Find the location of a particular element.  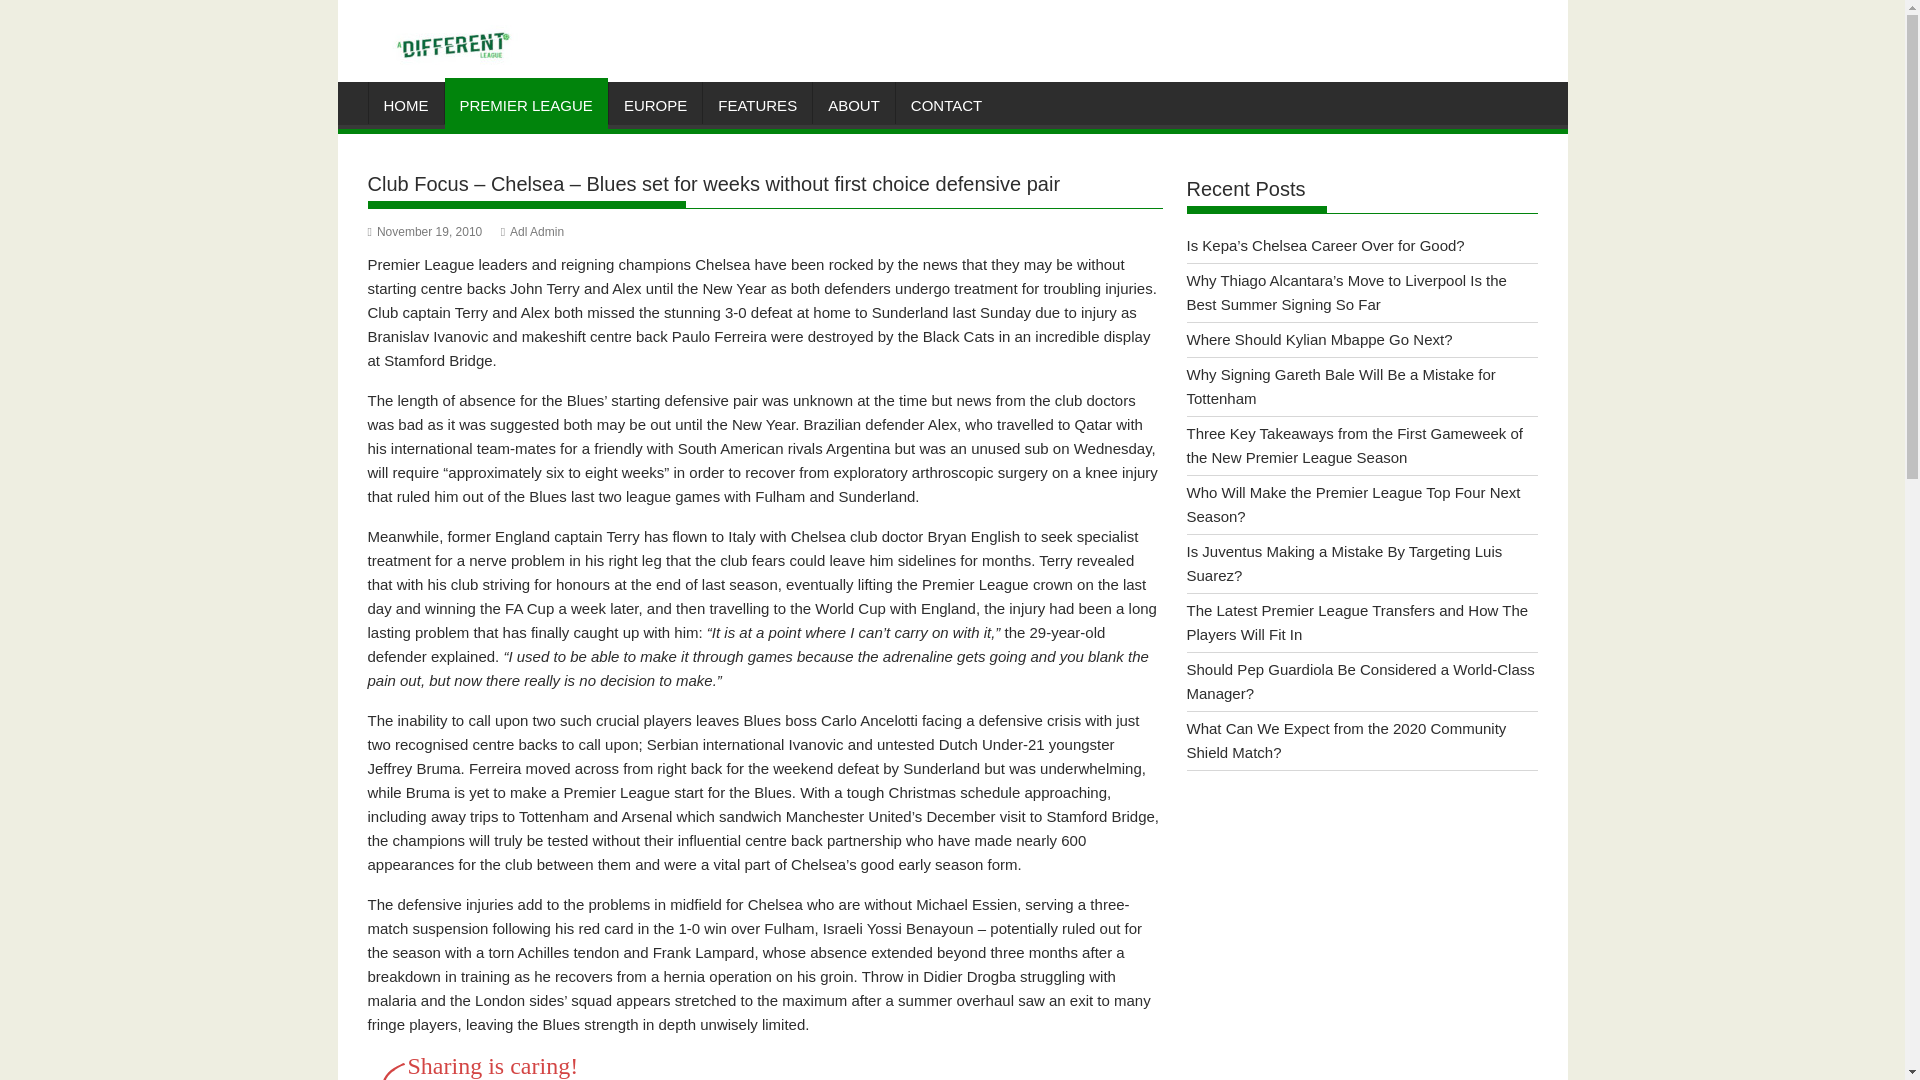

November 19, 2010 is located at coordinates (426, 231).